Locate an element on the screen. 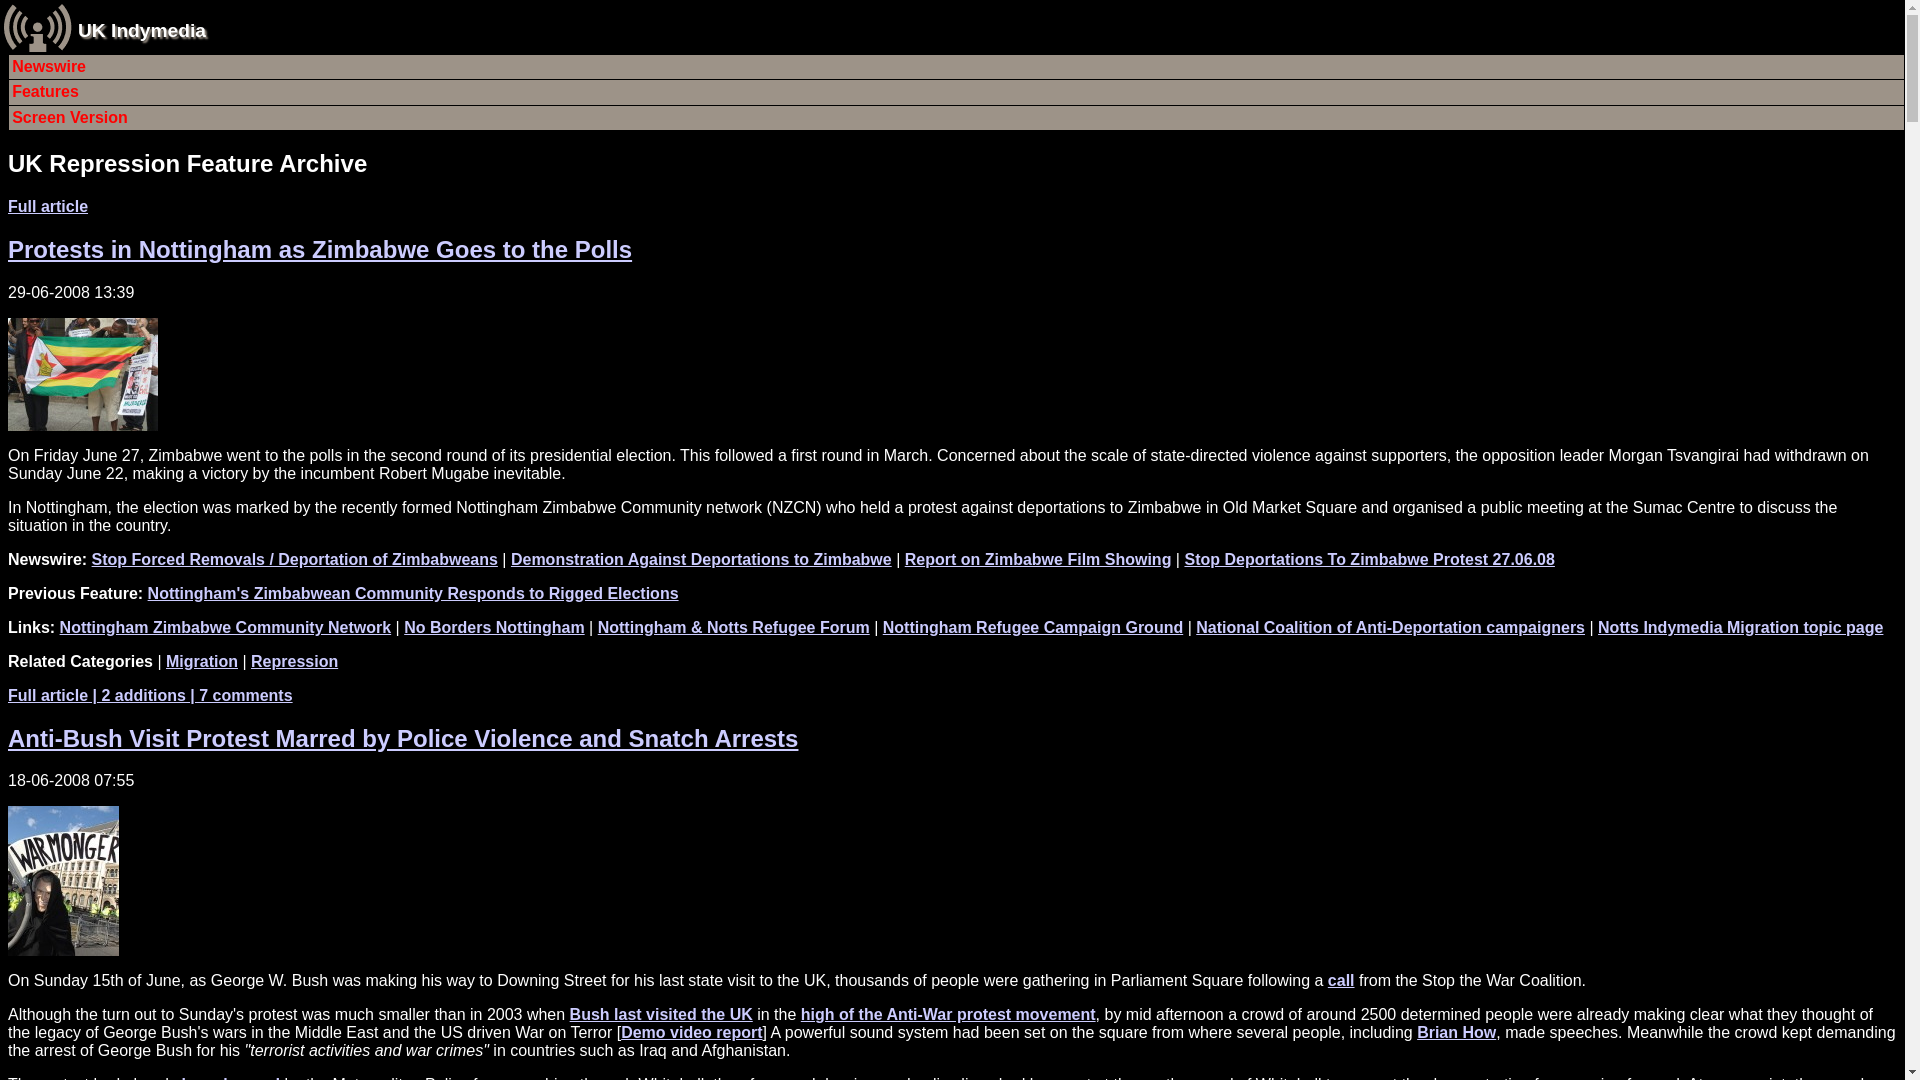 The width and height of the screenshot is (1920, 1080). Nottingham Refugee Campaign Ground is located at coordinates (1032, 627).